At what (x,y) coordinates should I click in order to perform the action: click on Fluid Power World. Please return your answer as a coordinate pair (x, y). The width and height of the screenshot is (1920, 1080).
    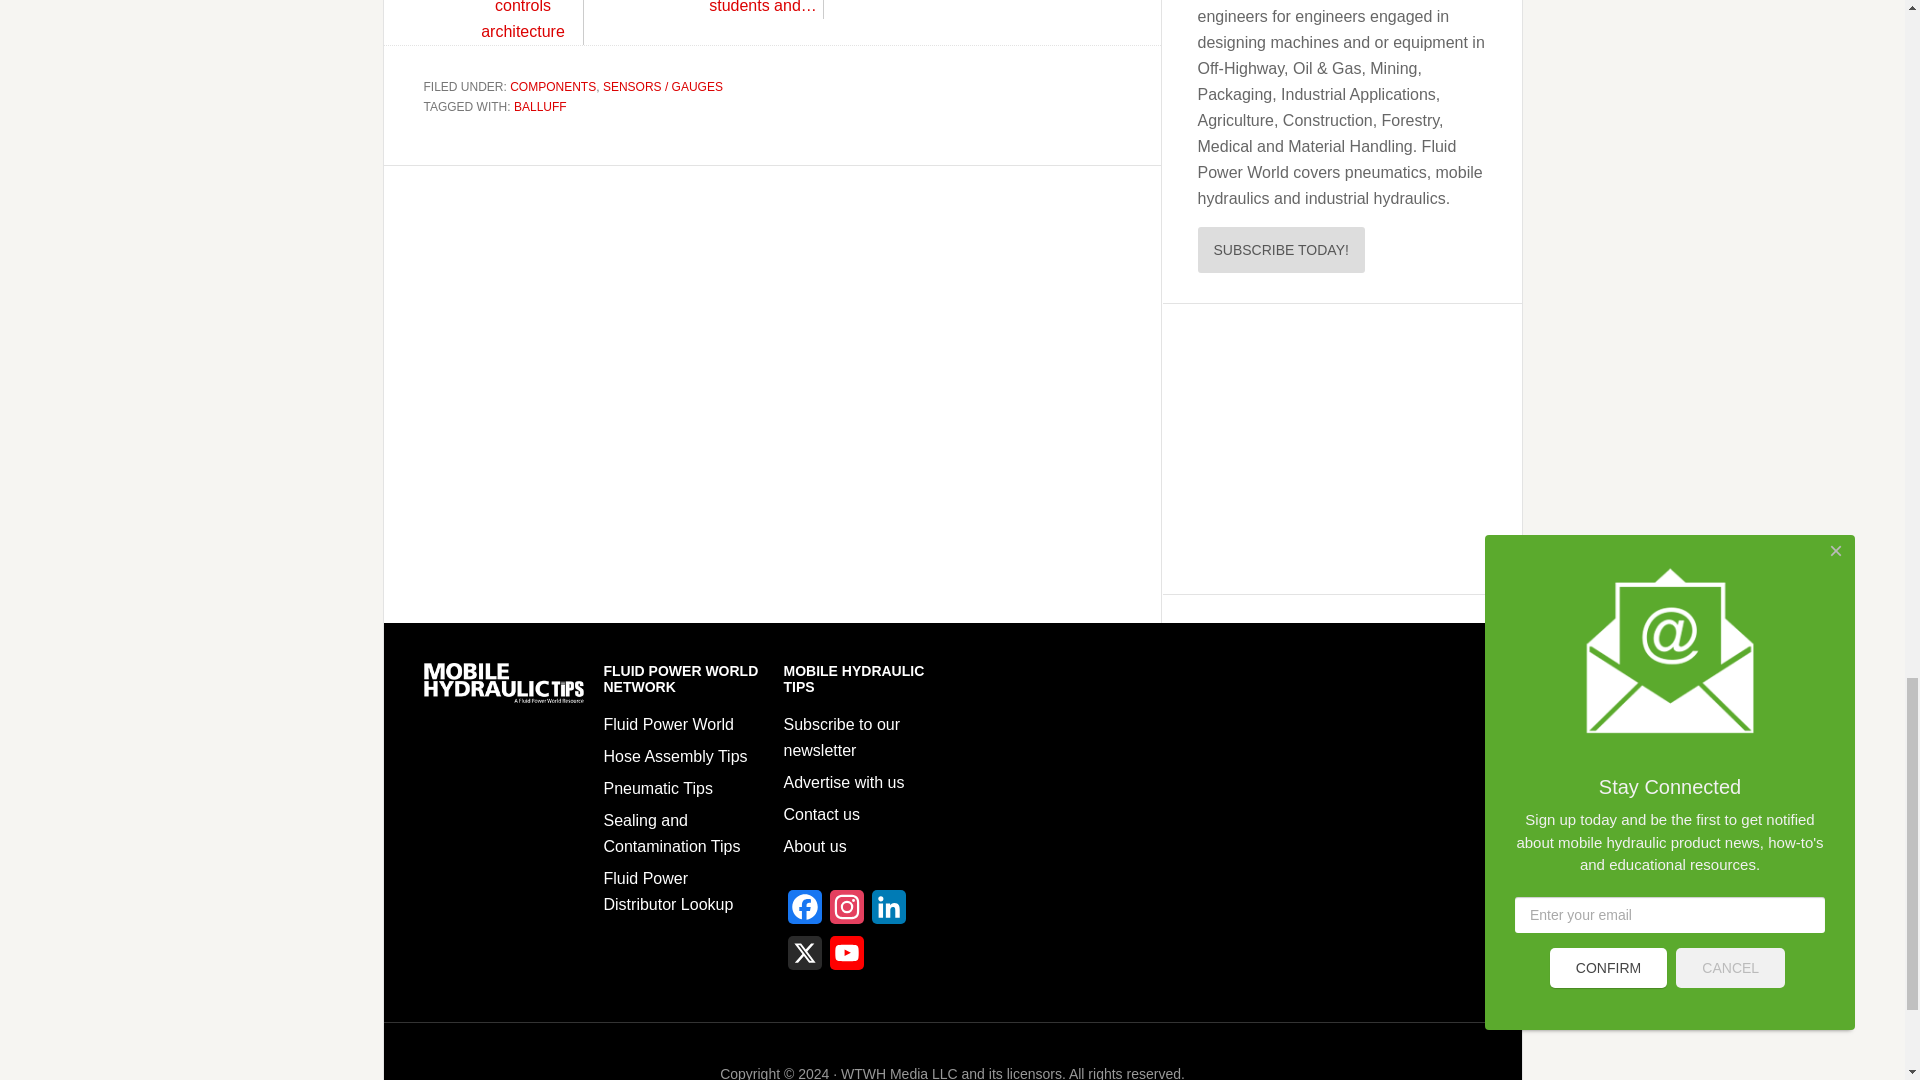
    Looking at the image, I should click on (668, 724).